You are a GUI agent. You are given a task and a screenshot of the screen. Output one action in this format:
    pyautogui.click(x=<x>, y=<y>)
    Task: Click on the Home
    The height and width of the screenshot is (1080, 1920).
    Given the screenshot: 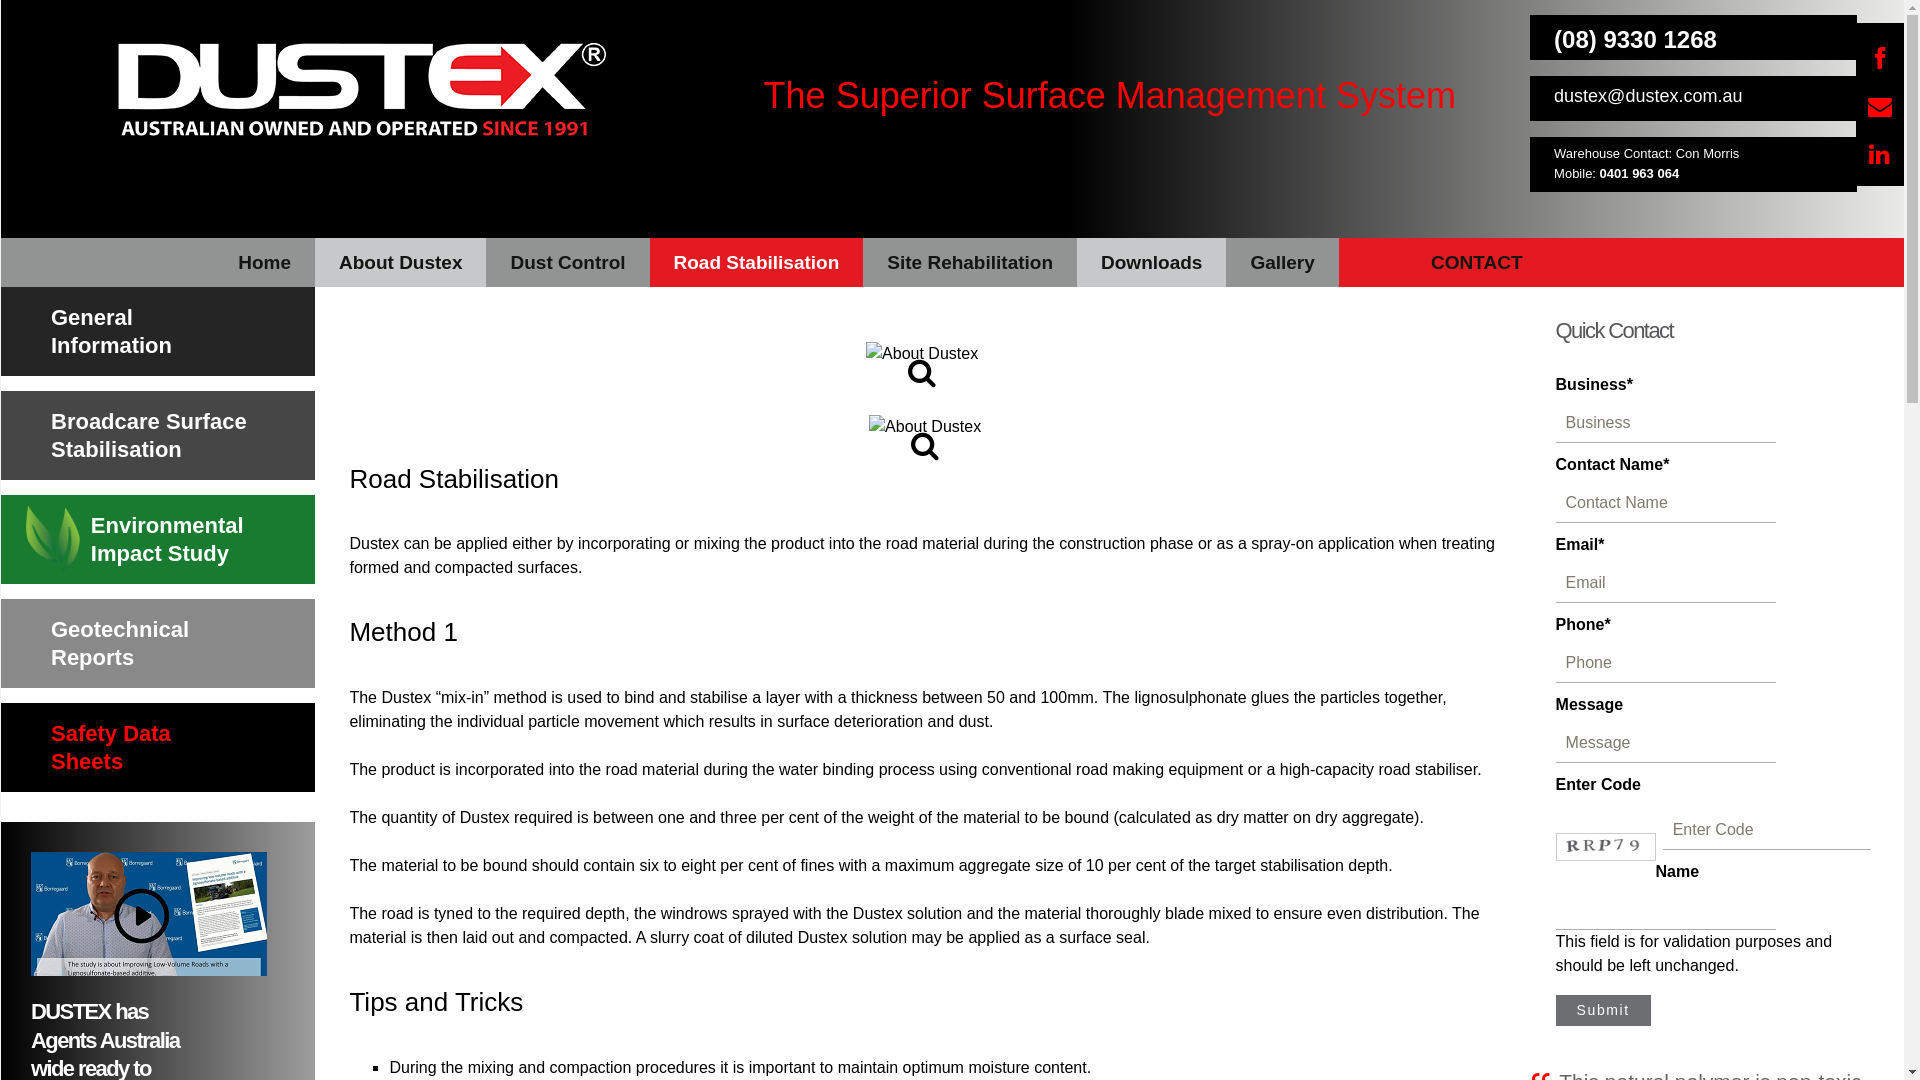 What is the action you would take?
    pyautogui.click(x=158, y=262)
    